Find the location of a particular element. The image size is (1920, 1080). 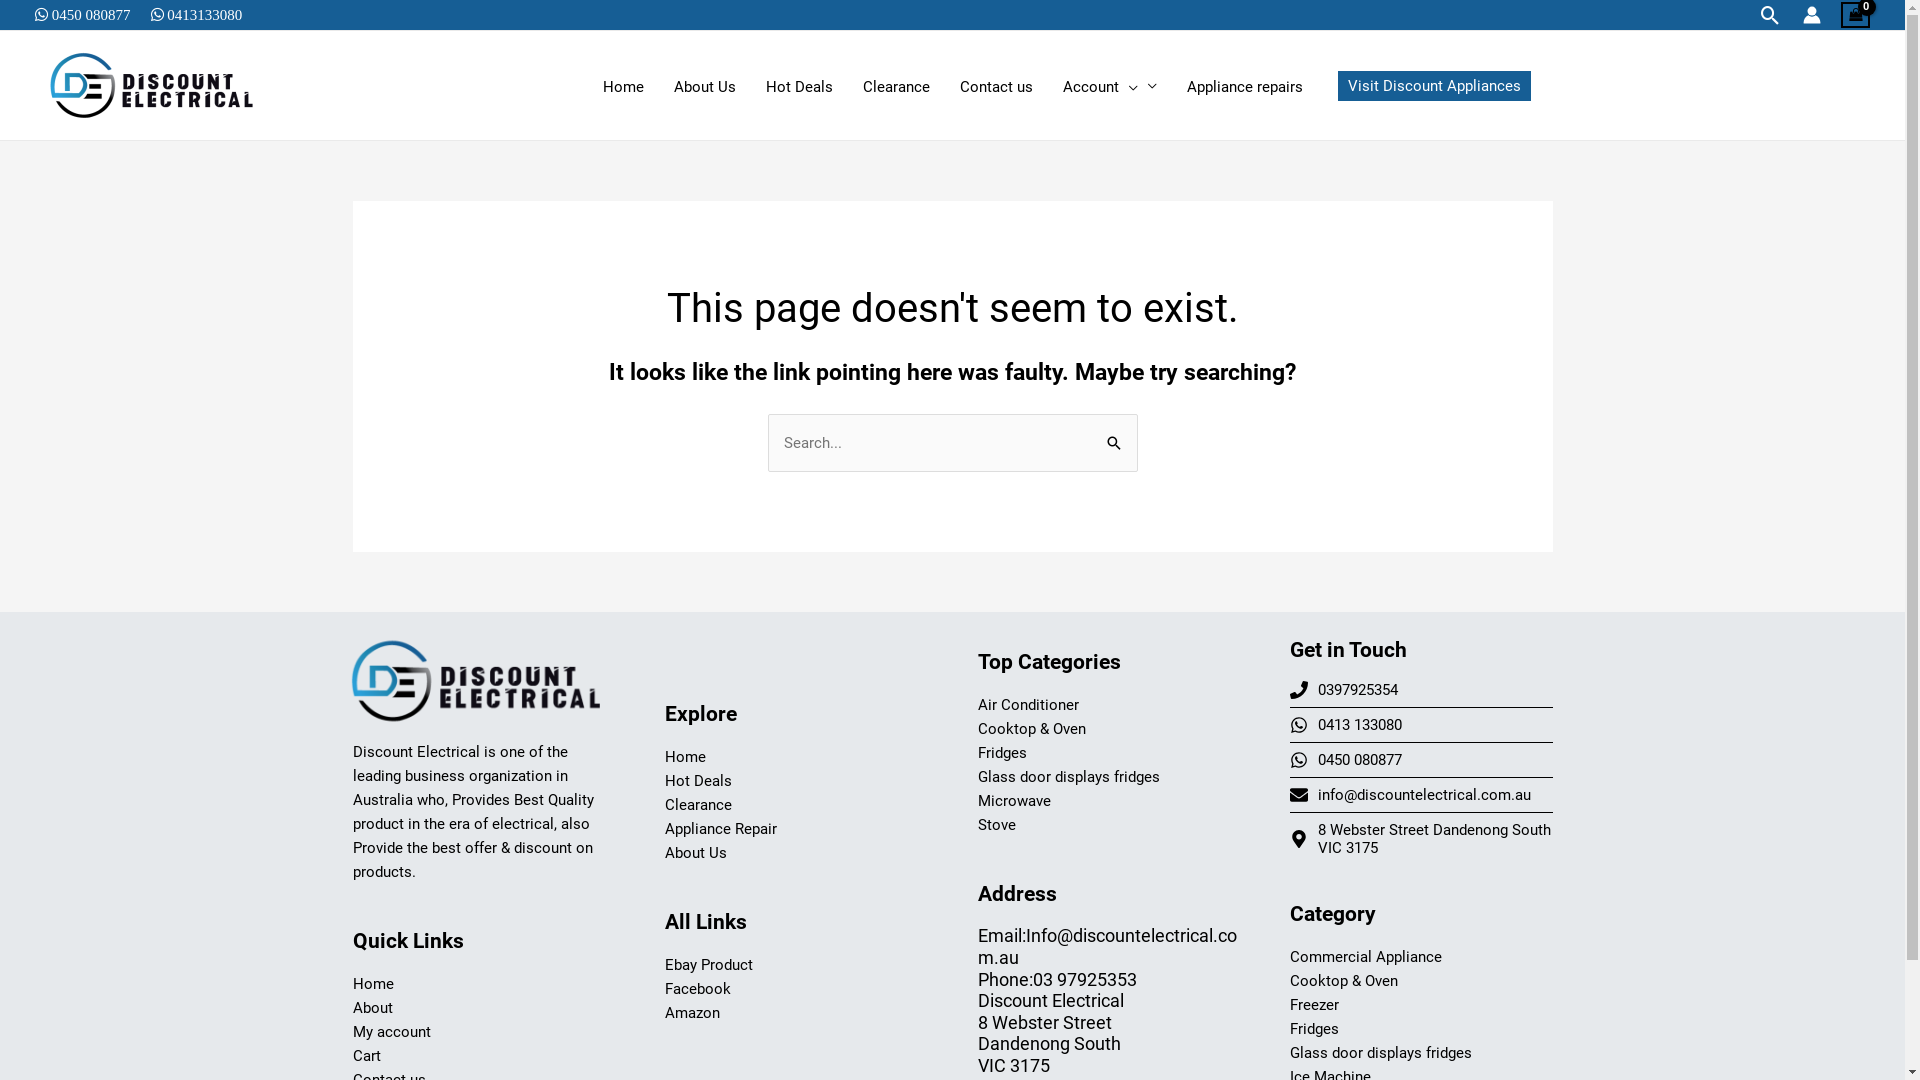

About is located at coordinates (372, 1008).